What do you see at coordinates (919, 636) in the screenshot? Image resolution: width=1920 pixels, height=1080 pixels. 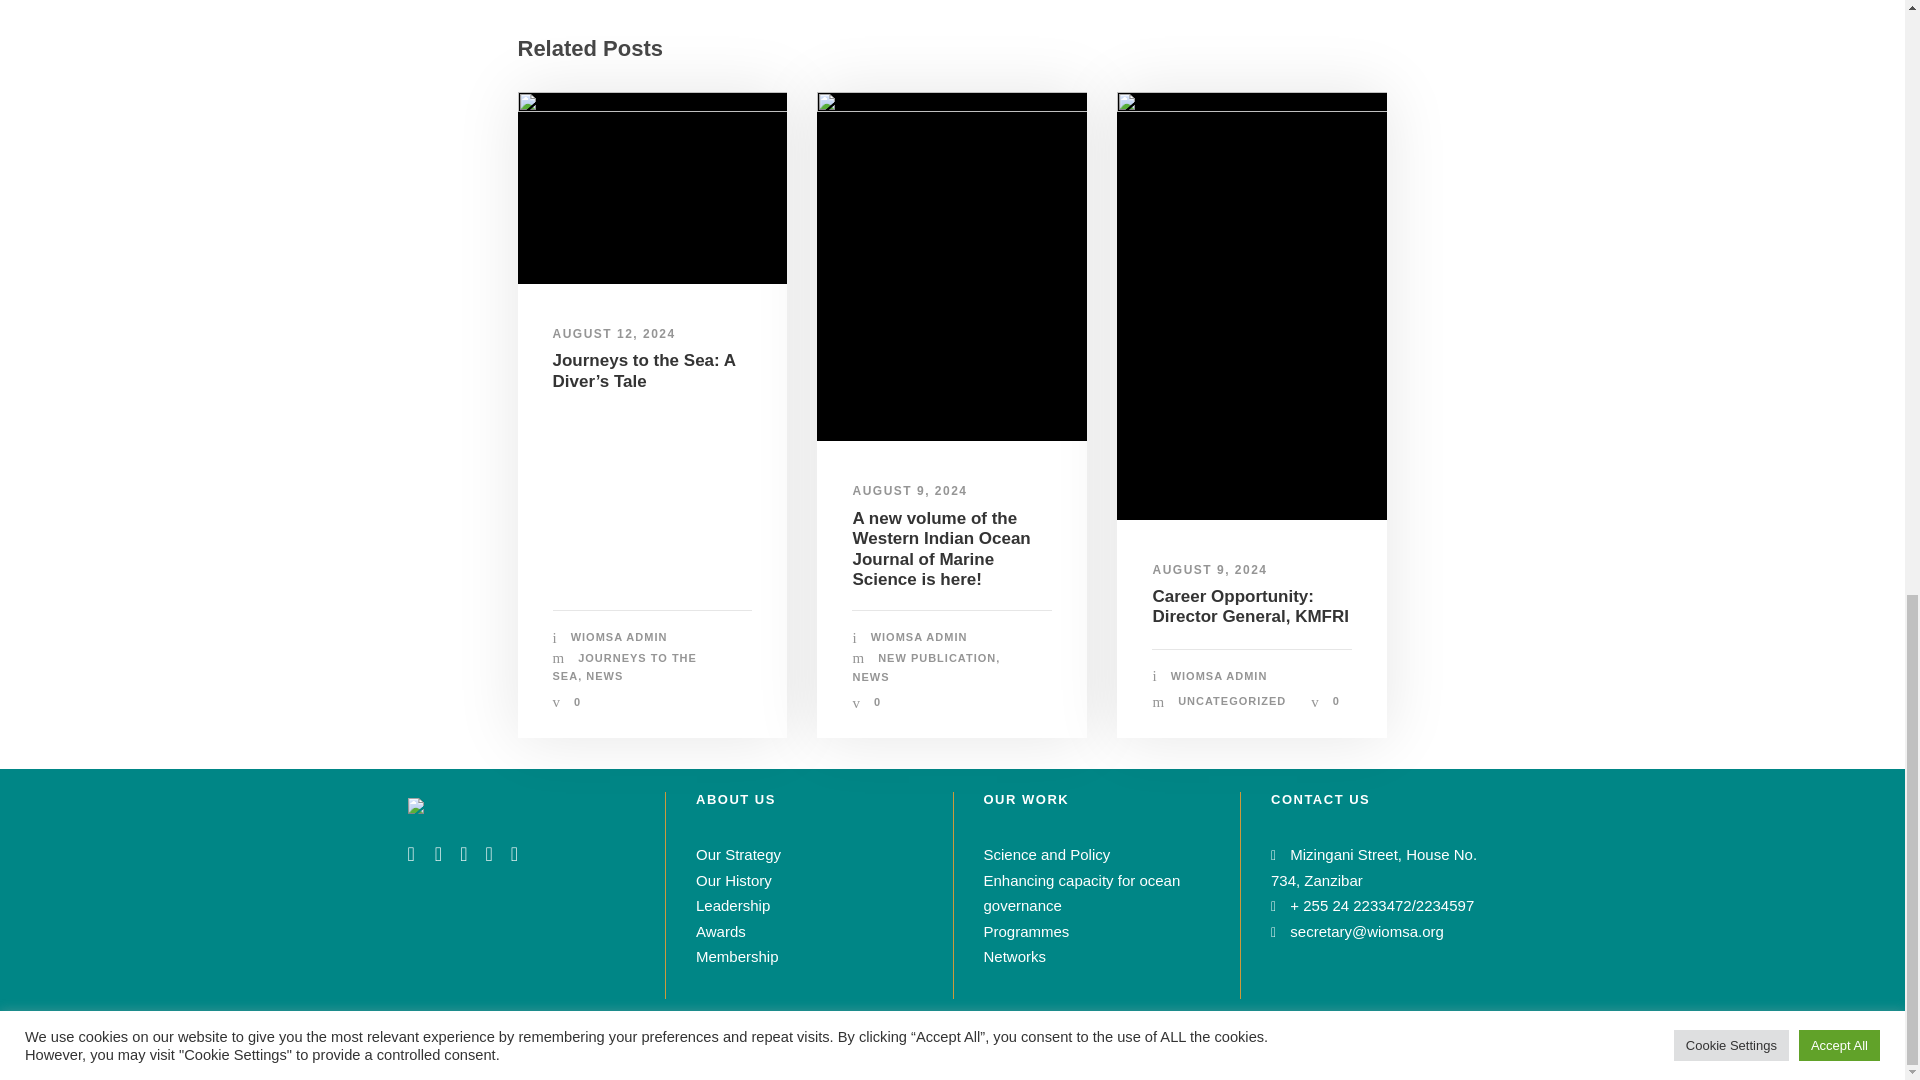 I see `Posts by WIOMSA Admin` at bounding box center [919, 636].